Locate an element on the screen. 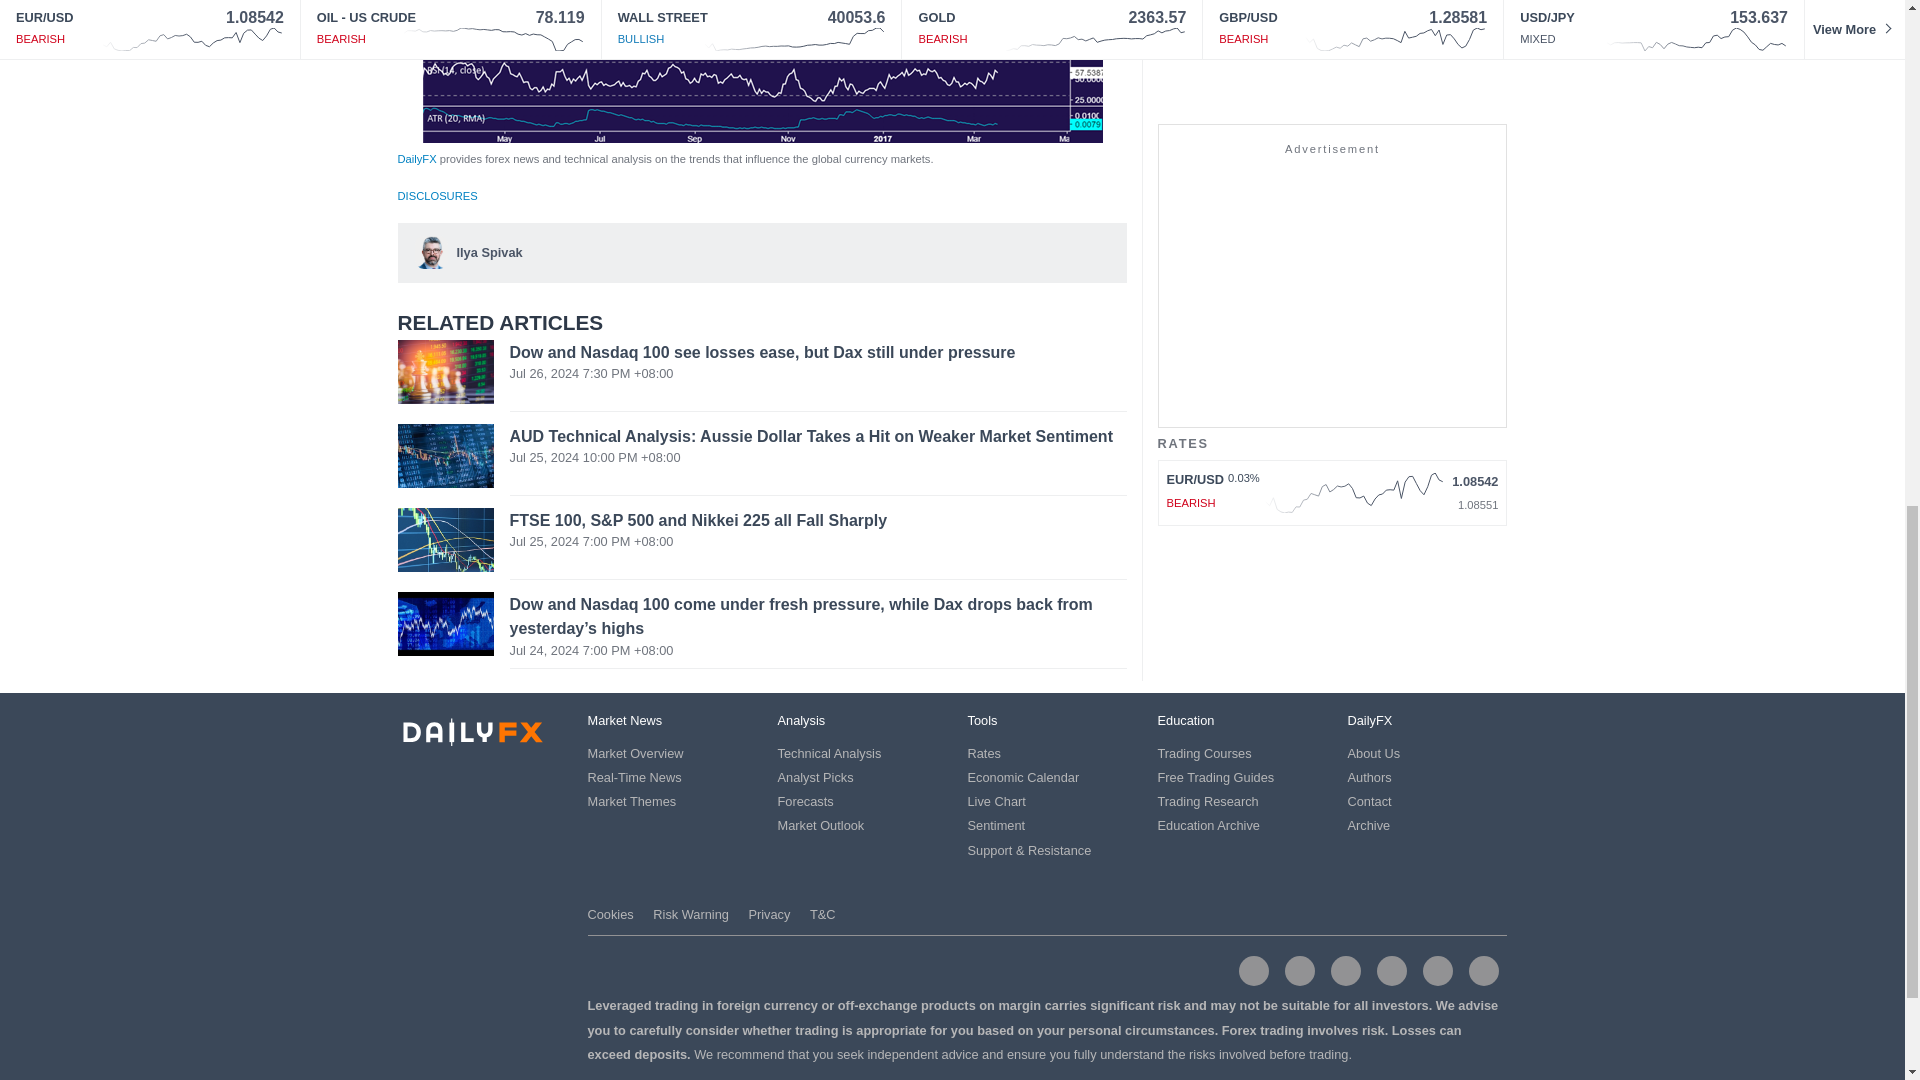 This screenshot has height=1080, width=1920. Analysis is located at coordinates (801, 720).